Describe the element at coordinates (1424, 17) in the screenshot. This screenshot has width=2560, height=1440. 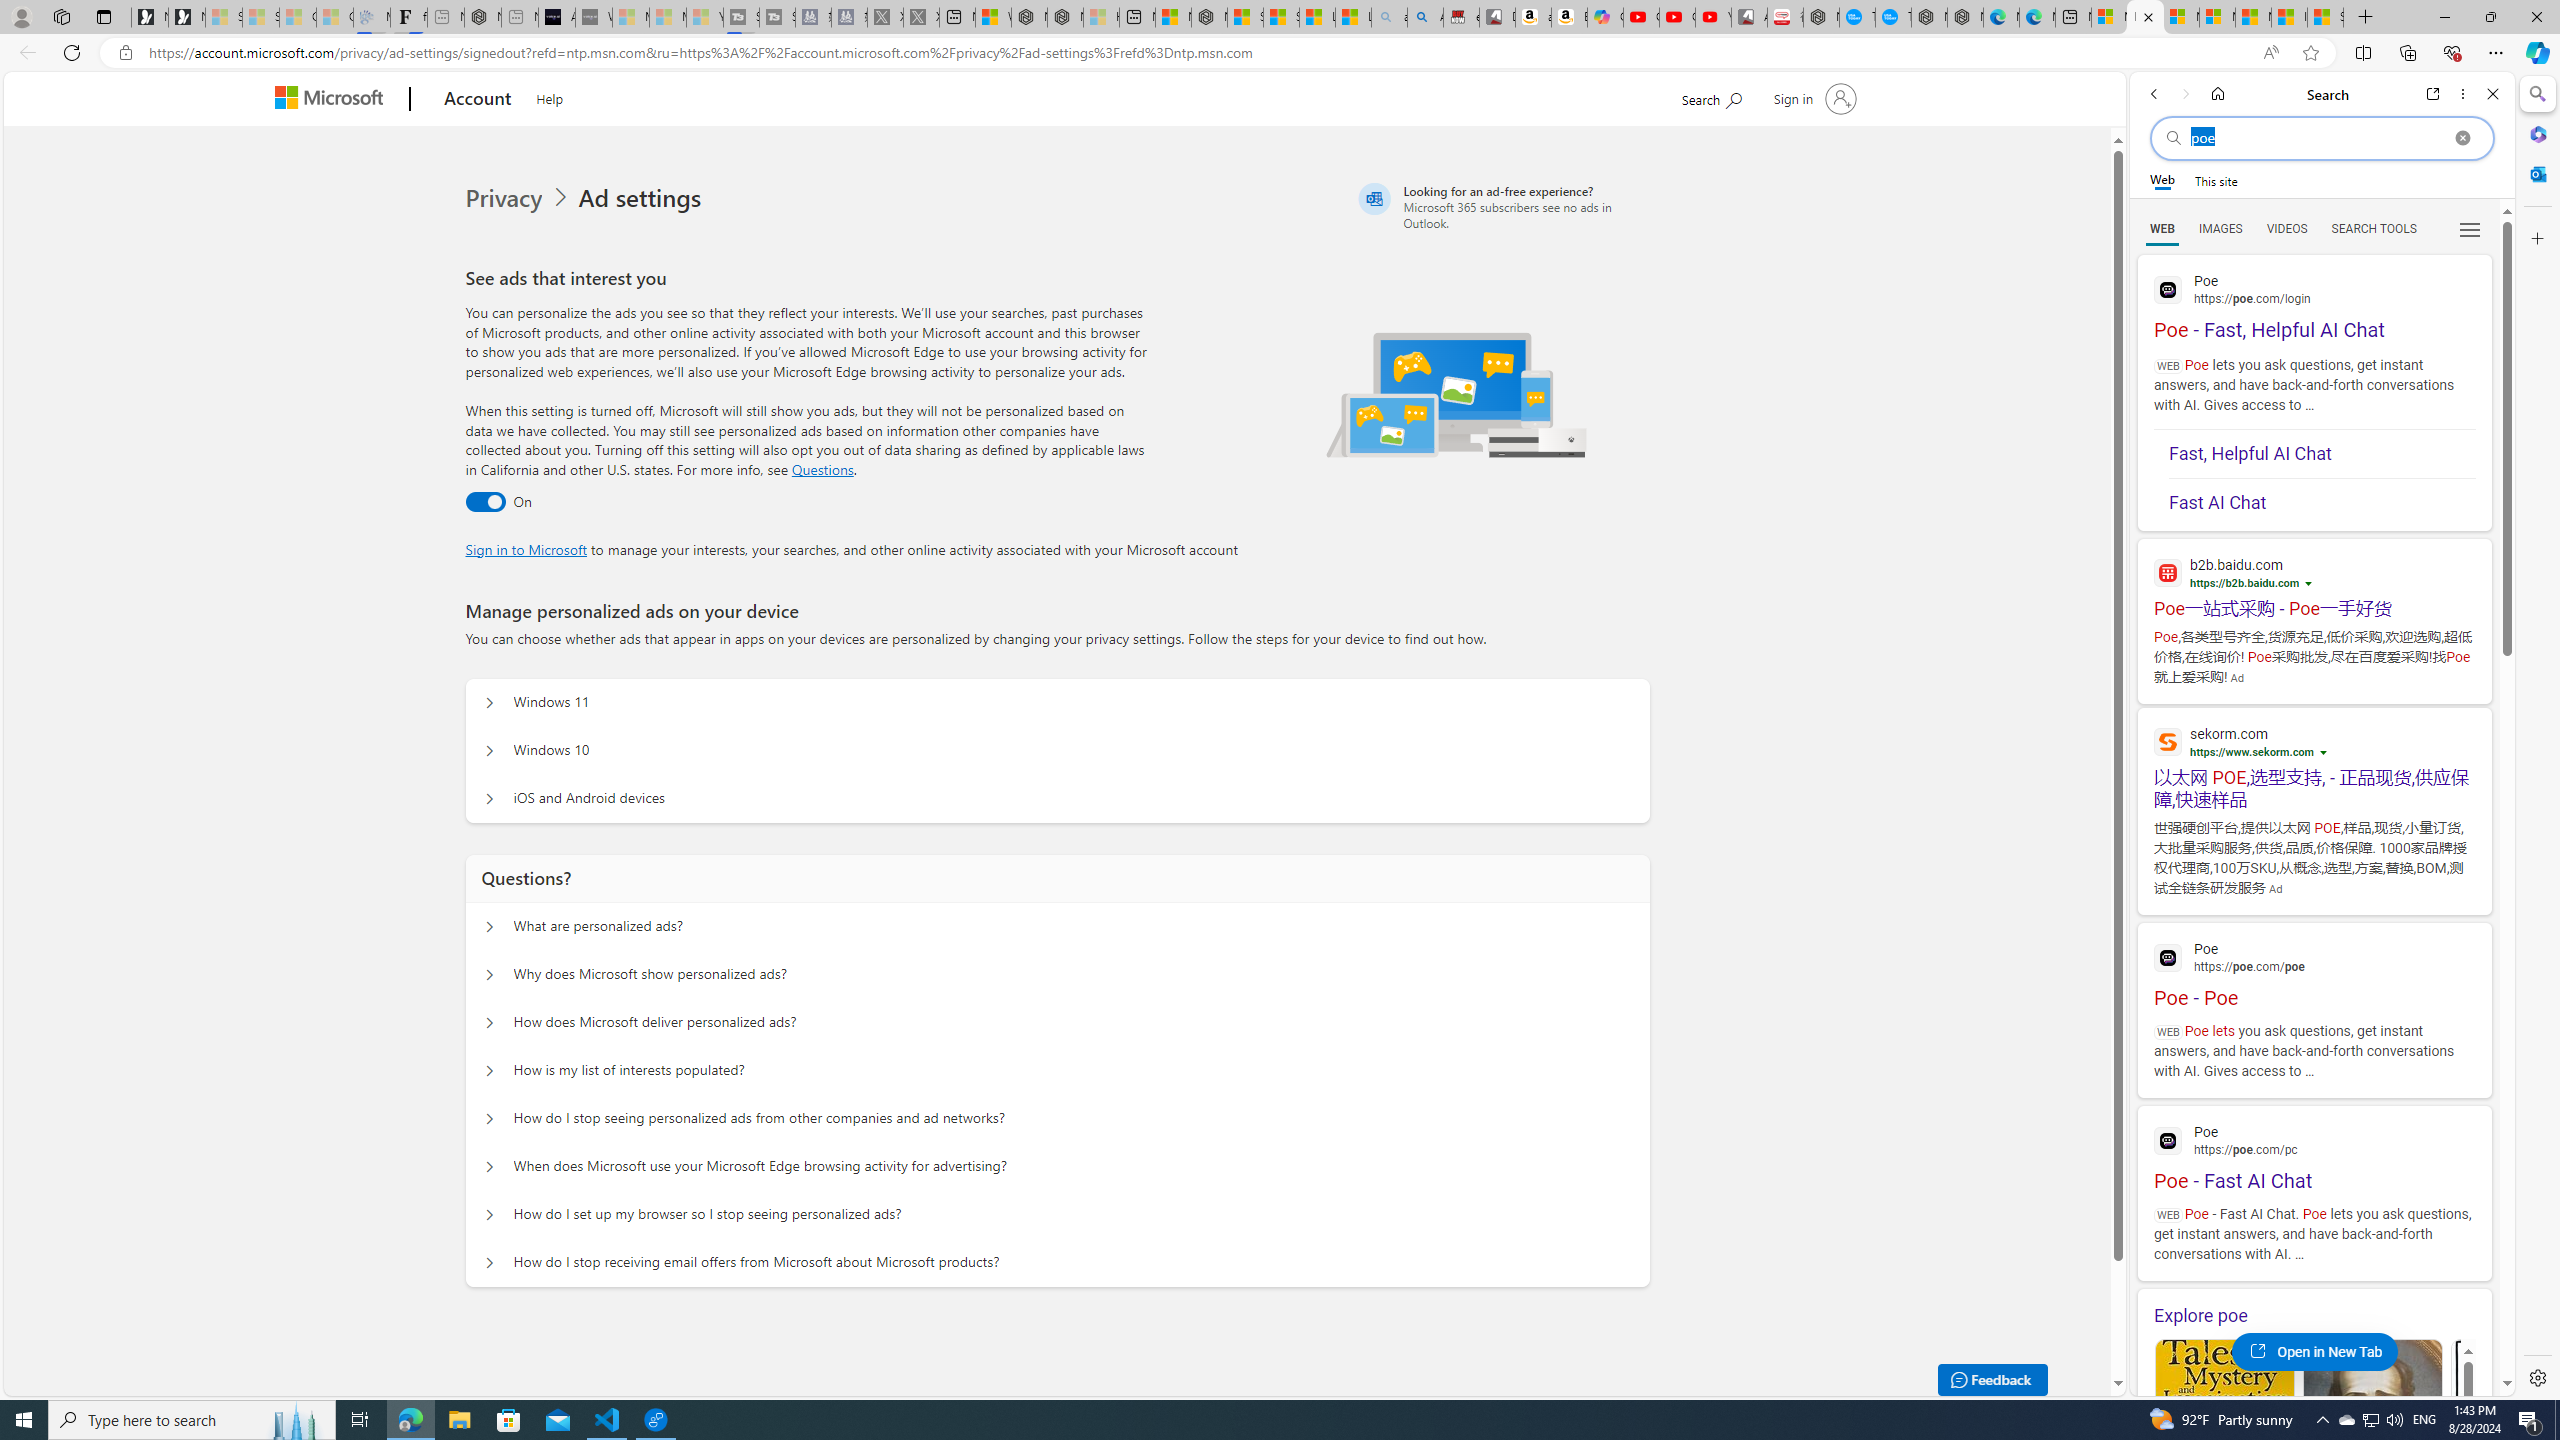
I see `Amazon Echo Dot PNG - Search Images` at that location.